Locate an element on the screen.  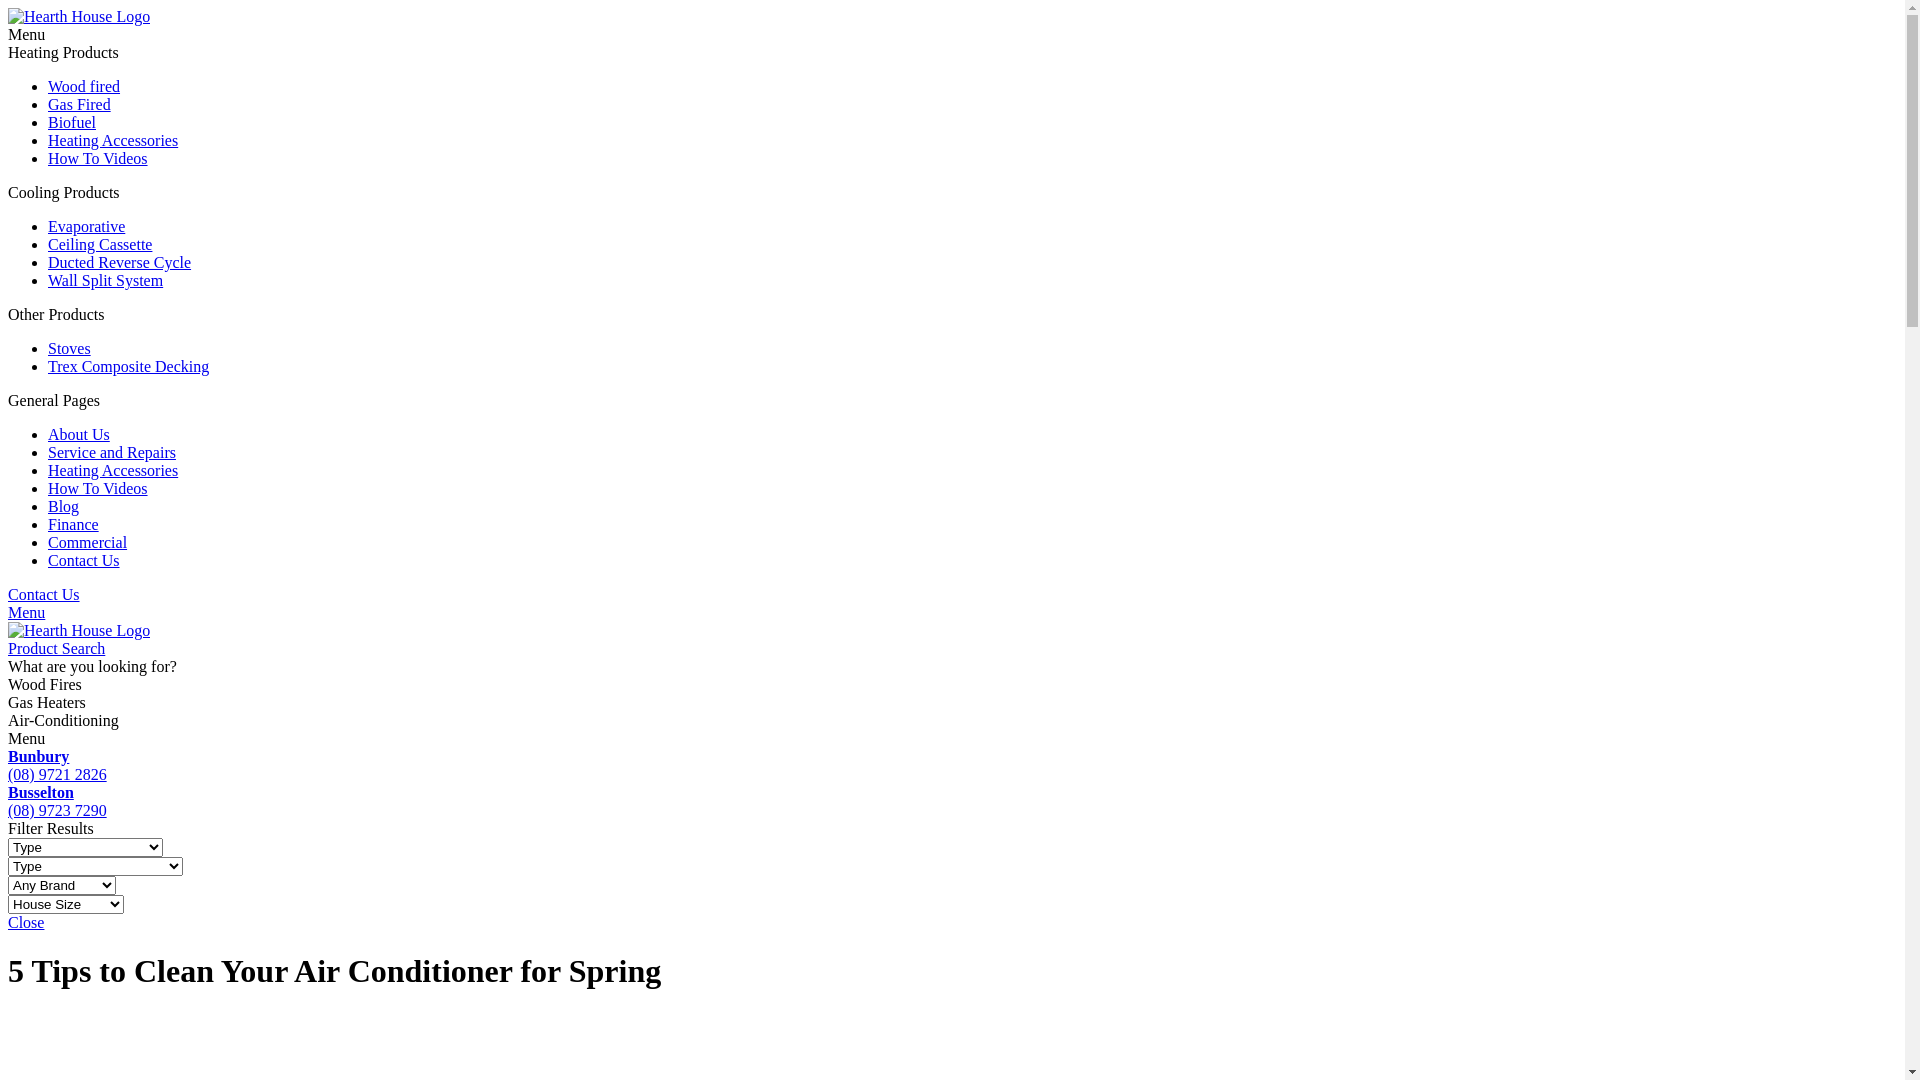
Wood Fires is located at coordinates (952, 685).